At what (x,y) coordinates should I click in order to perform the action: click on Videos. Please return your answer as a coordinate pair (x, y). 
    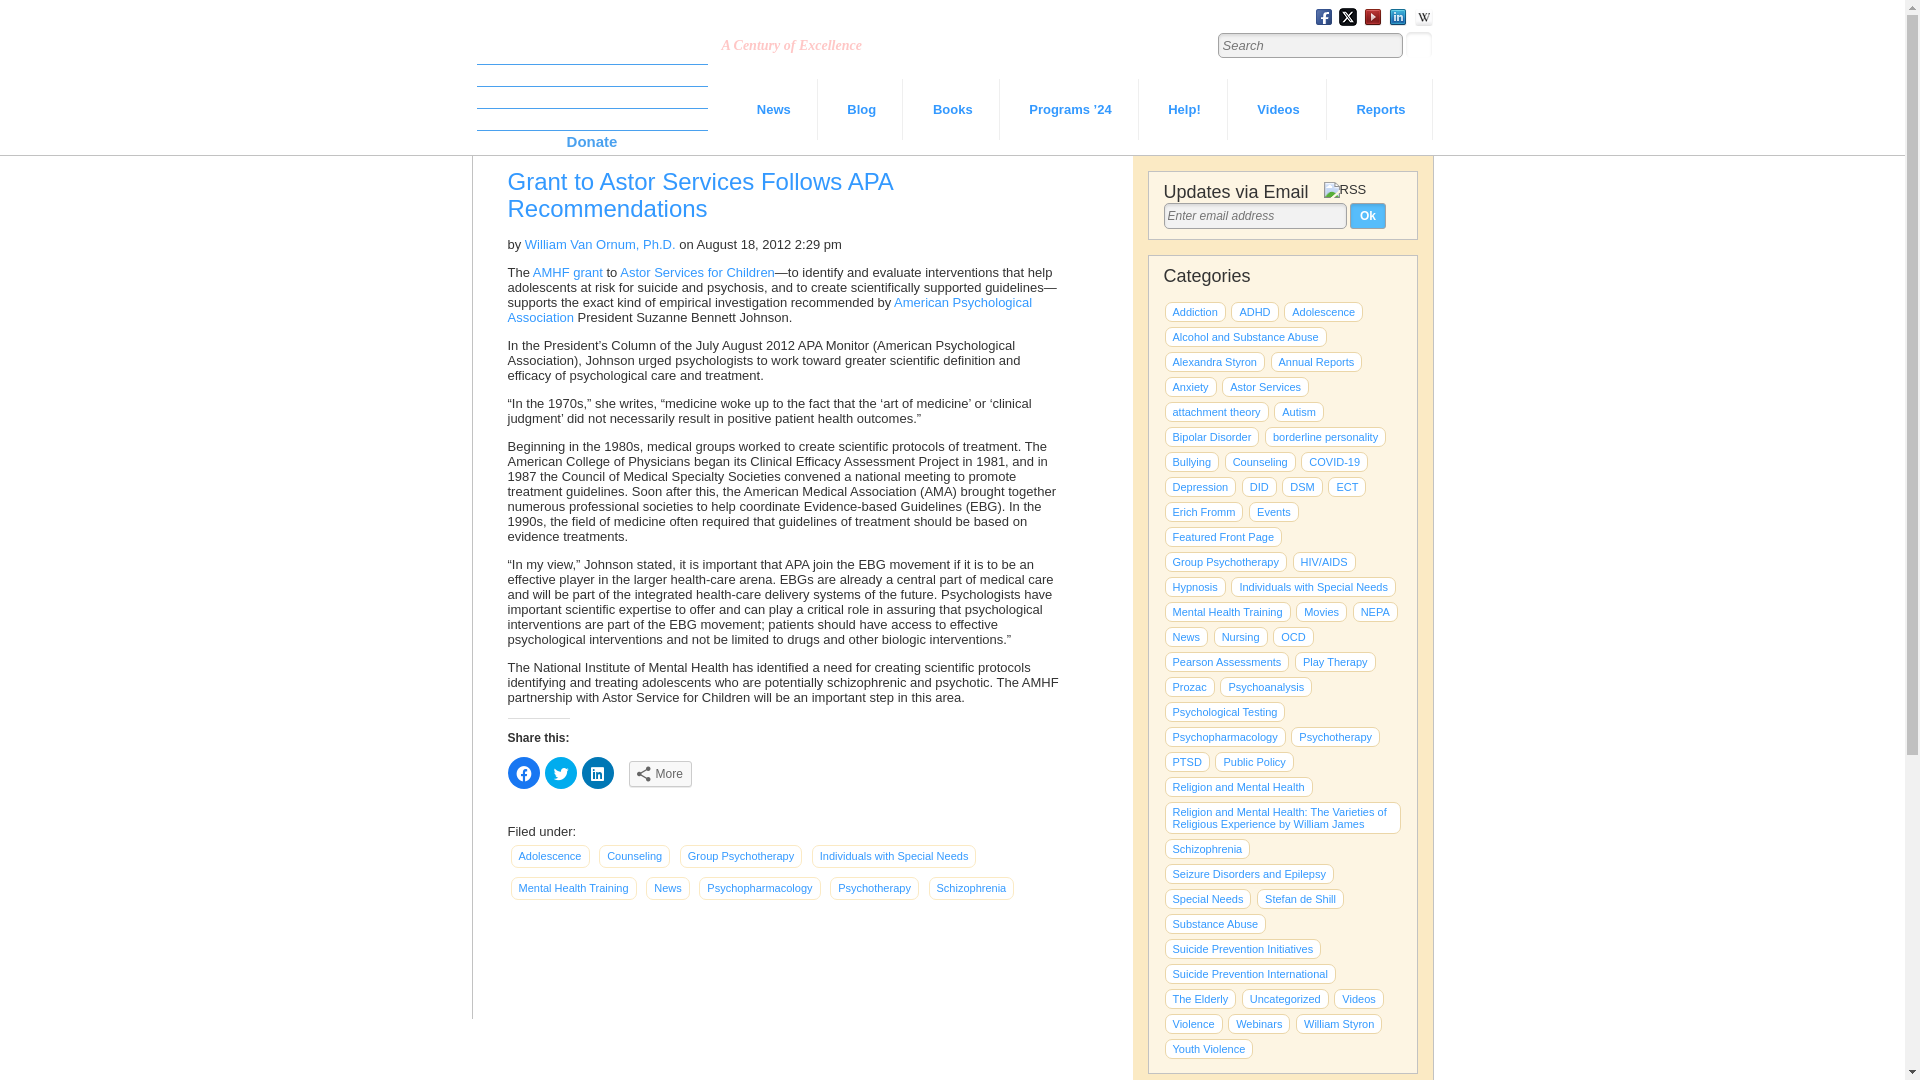
    Looking at the image, I should click on (1278, 109).